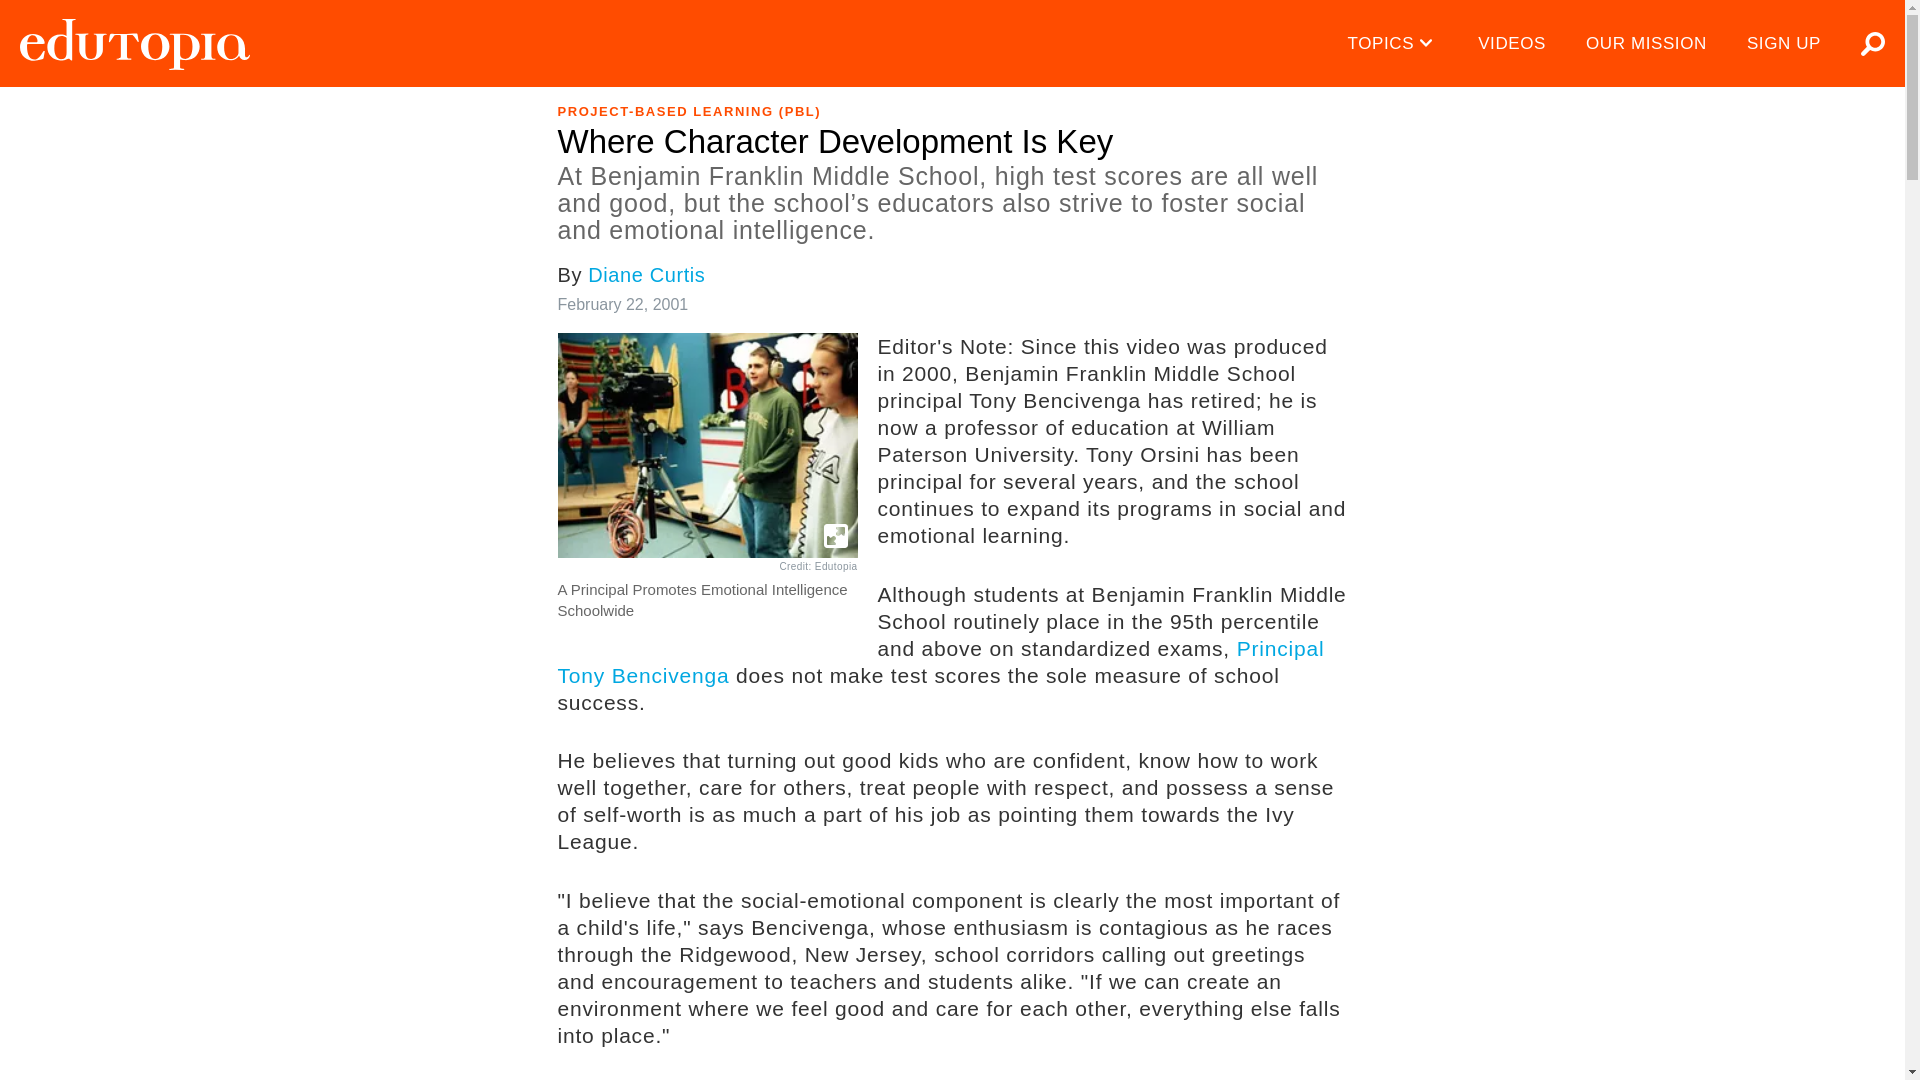 This screenshot has height=1080, width=1920. Describe the element at coordinates (941, 662) in the screenshot. I see `Principal Tony Bencivenga` at that location.